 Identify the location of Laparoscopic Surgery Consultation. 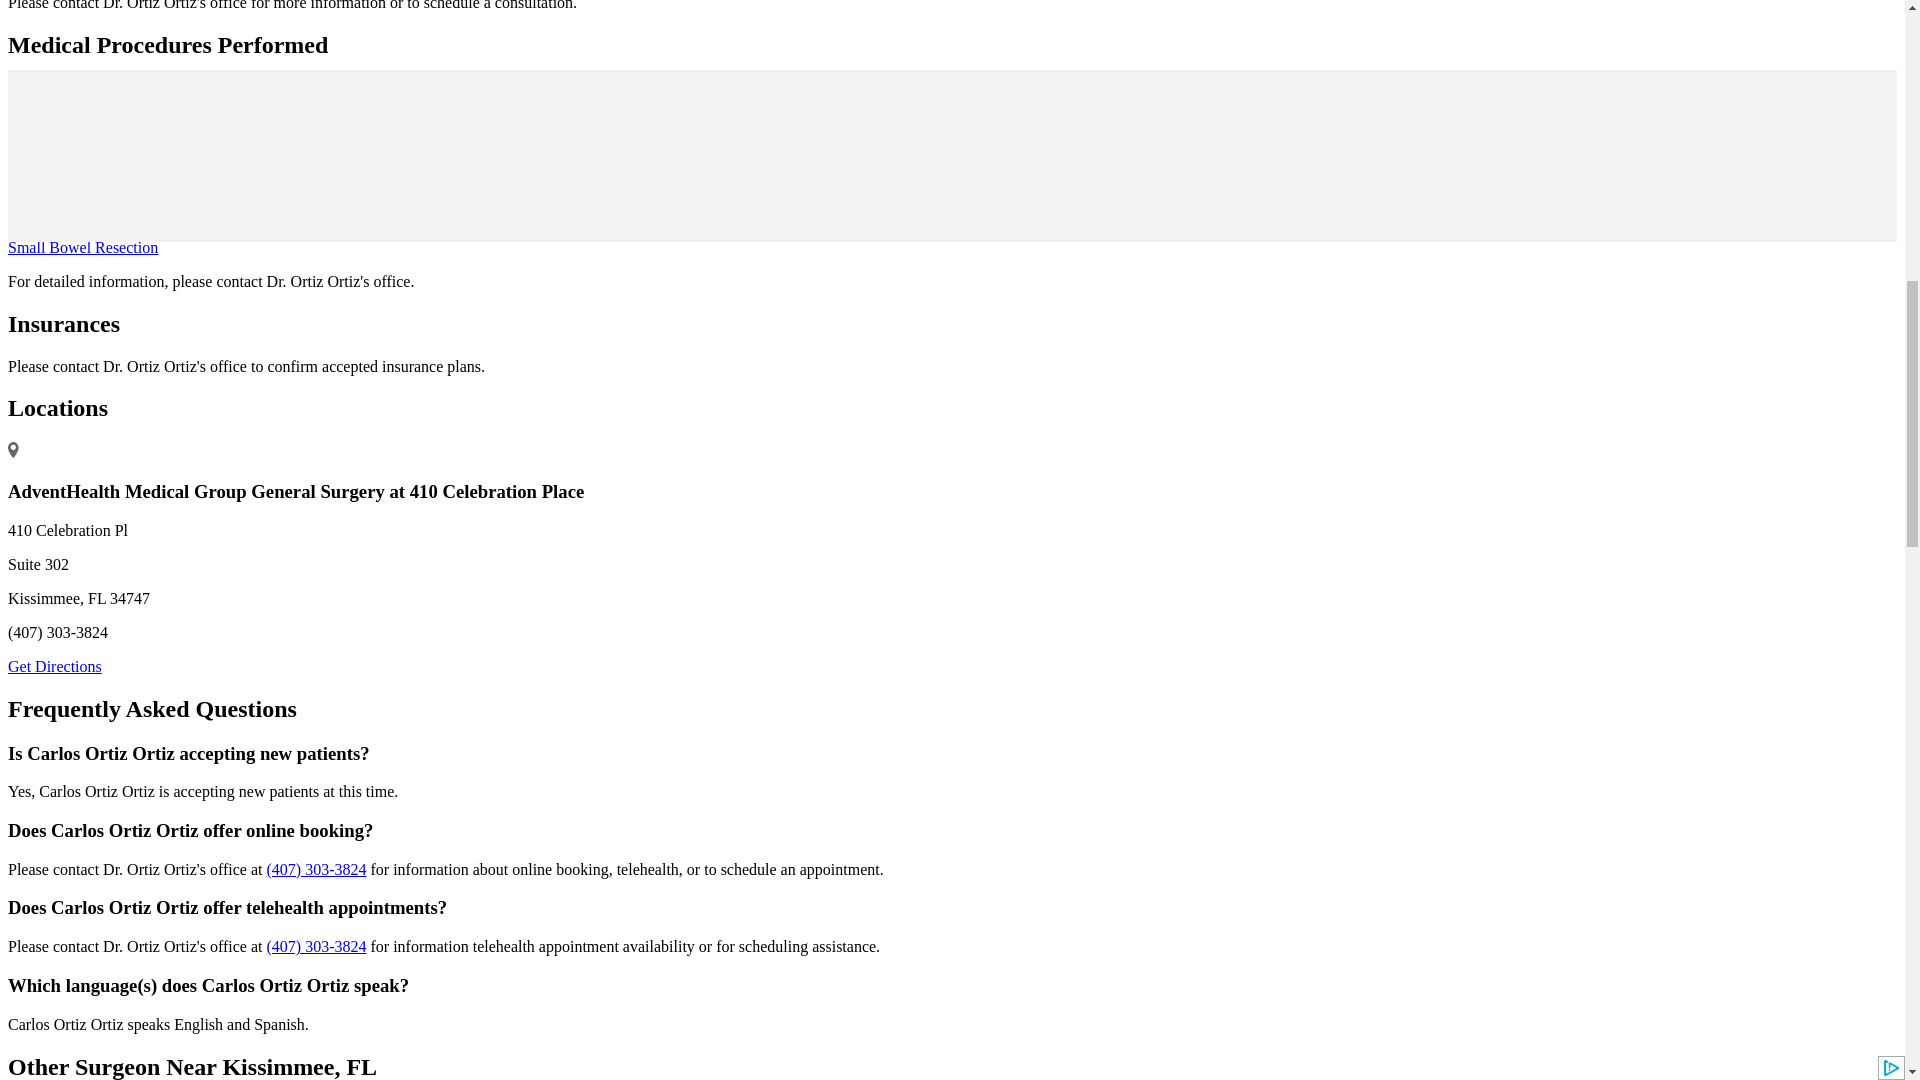
(1224, 121).